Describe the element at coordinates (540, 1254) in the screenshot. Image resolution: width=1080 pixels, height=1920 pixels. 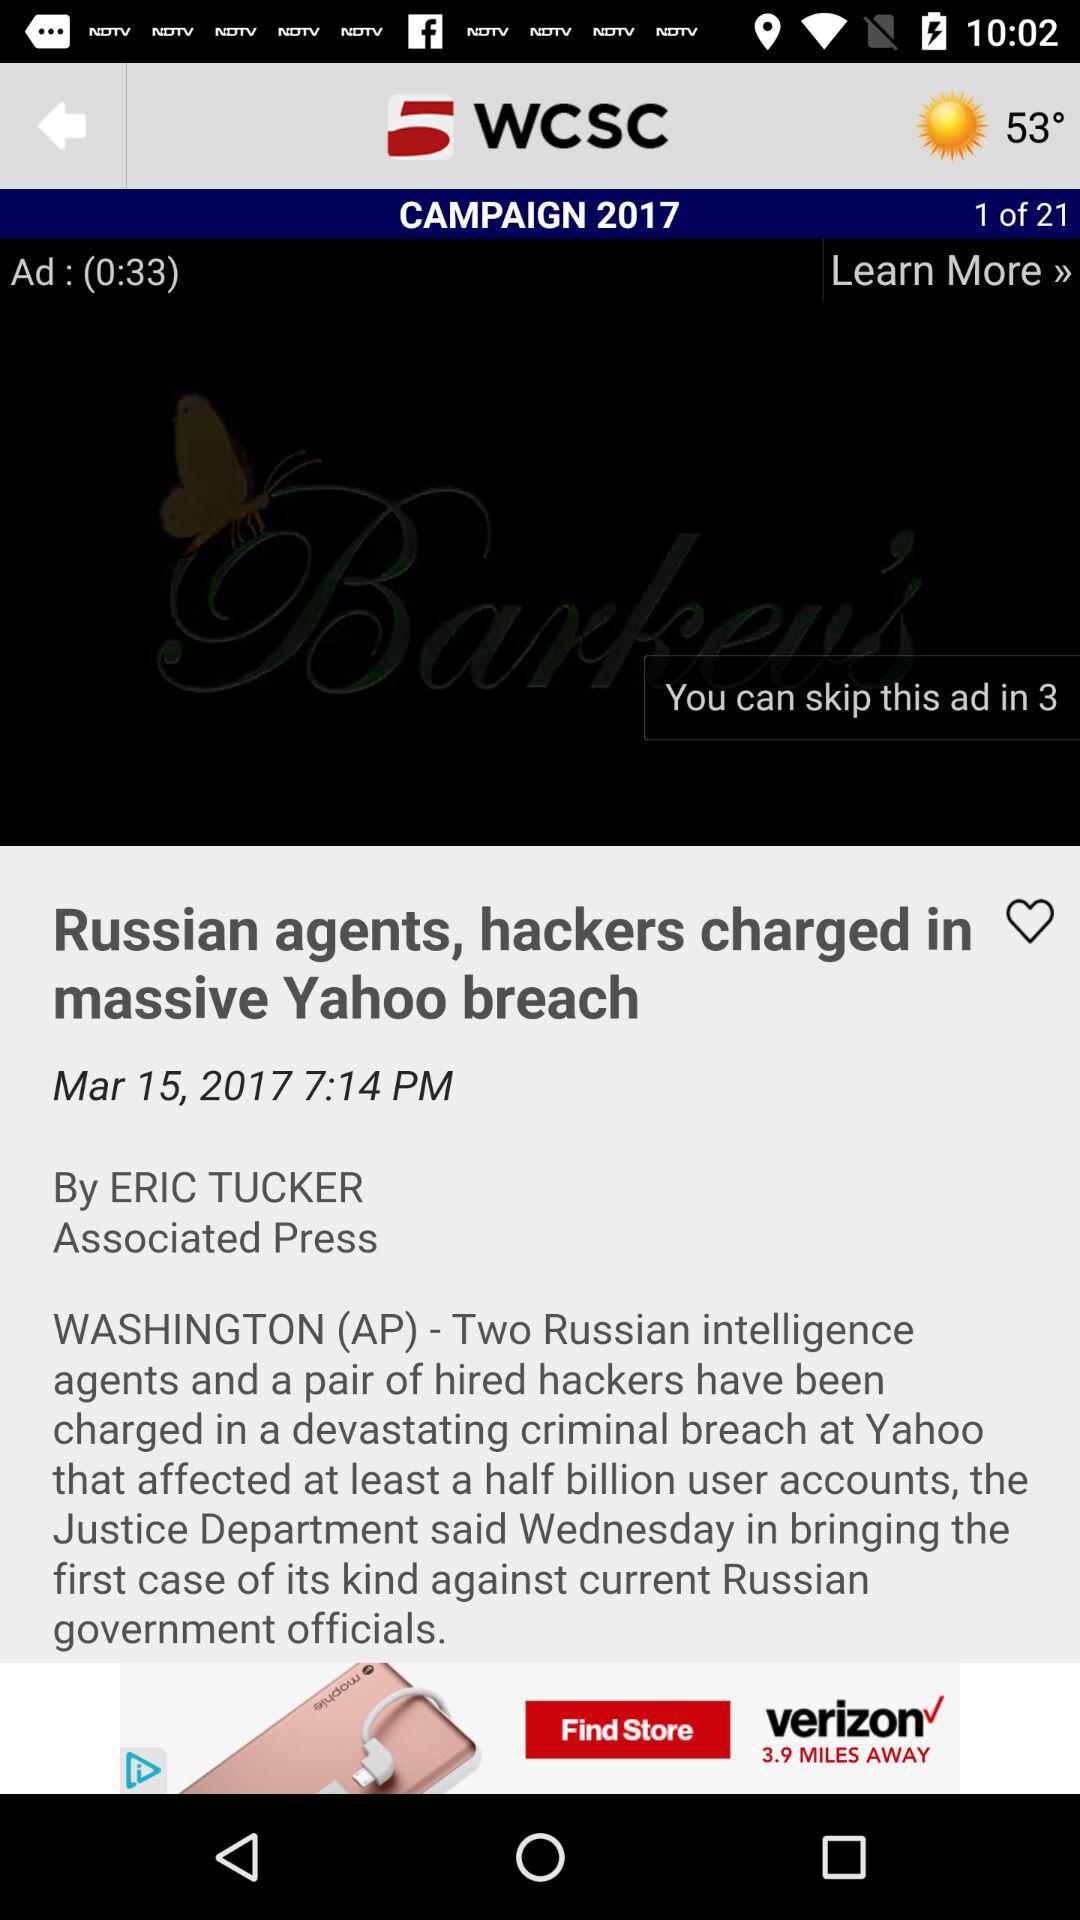
I see `share the article` at that location.